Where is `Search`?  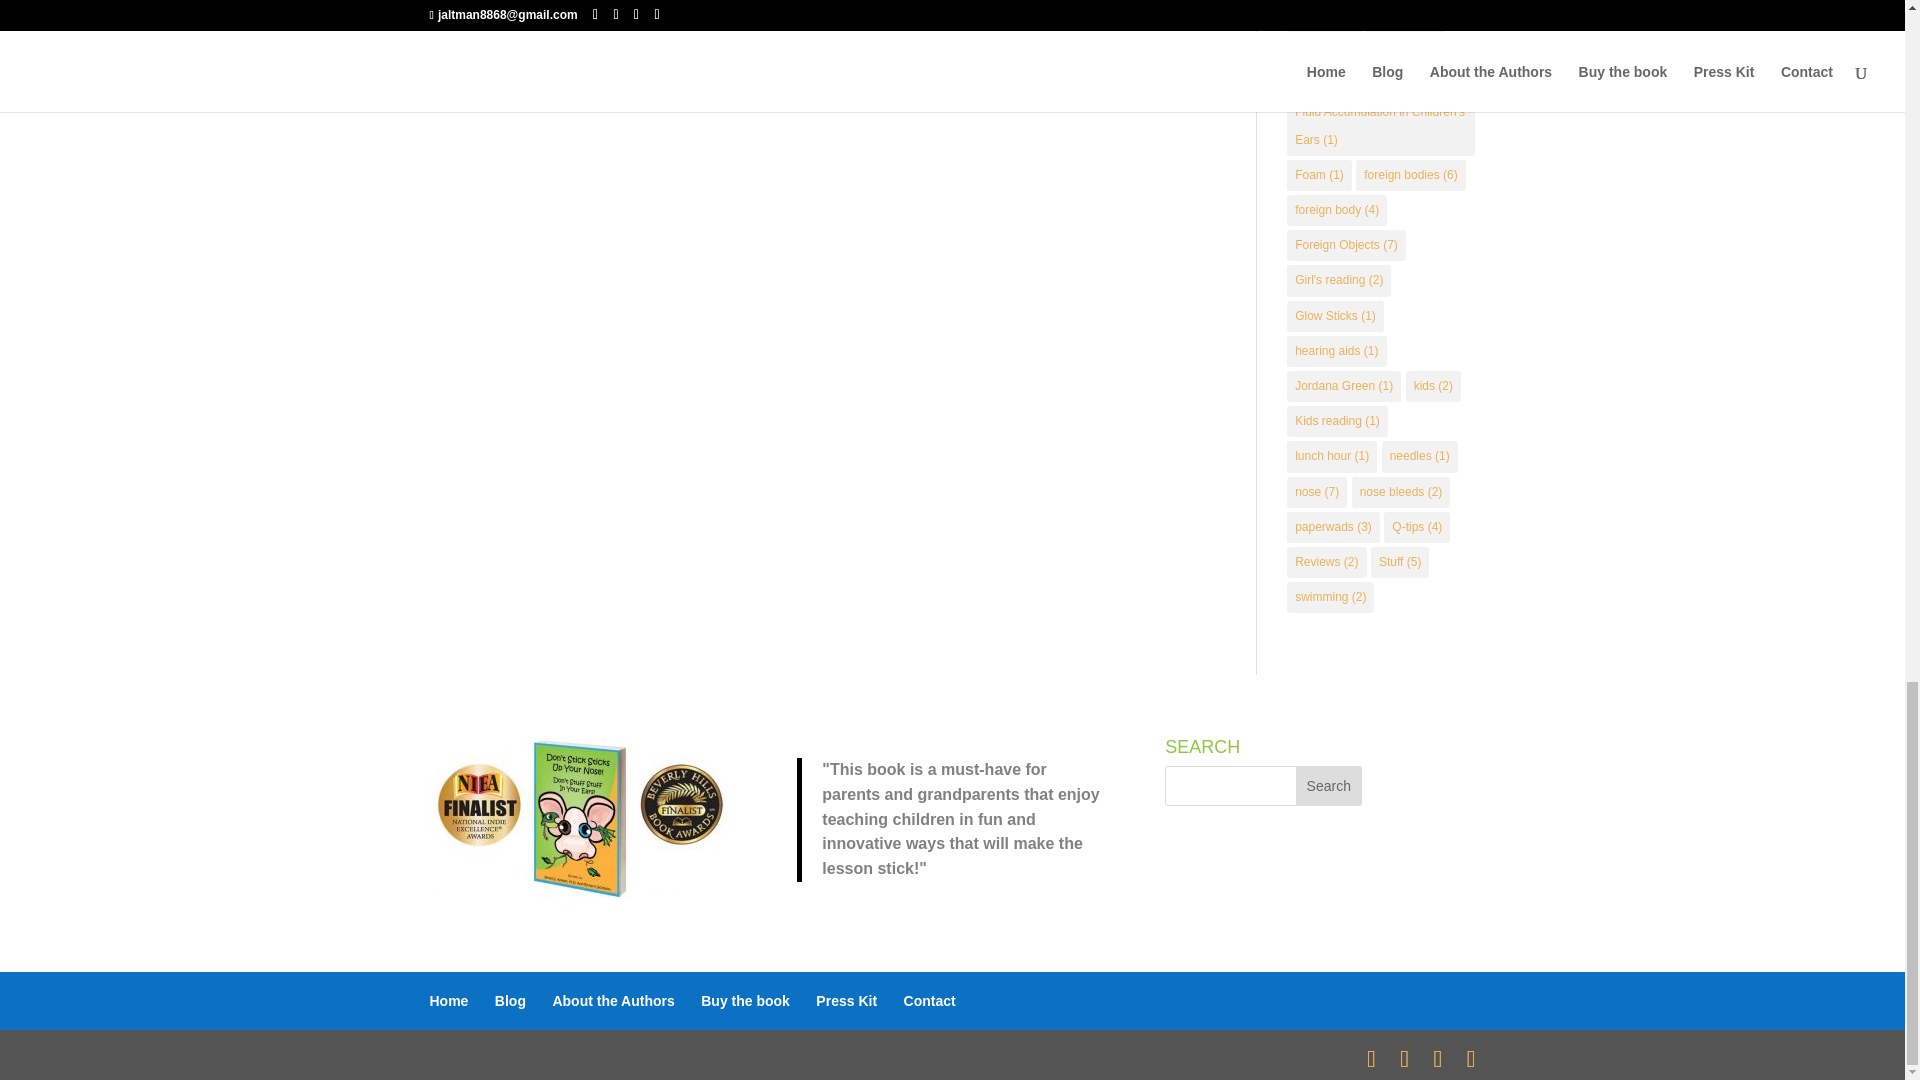 Search is located at coordinates (1328, 785).